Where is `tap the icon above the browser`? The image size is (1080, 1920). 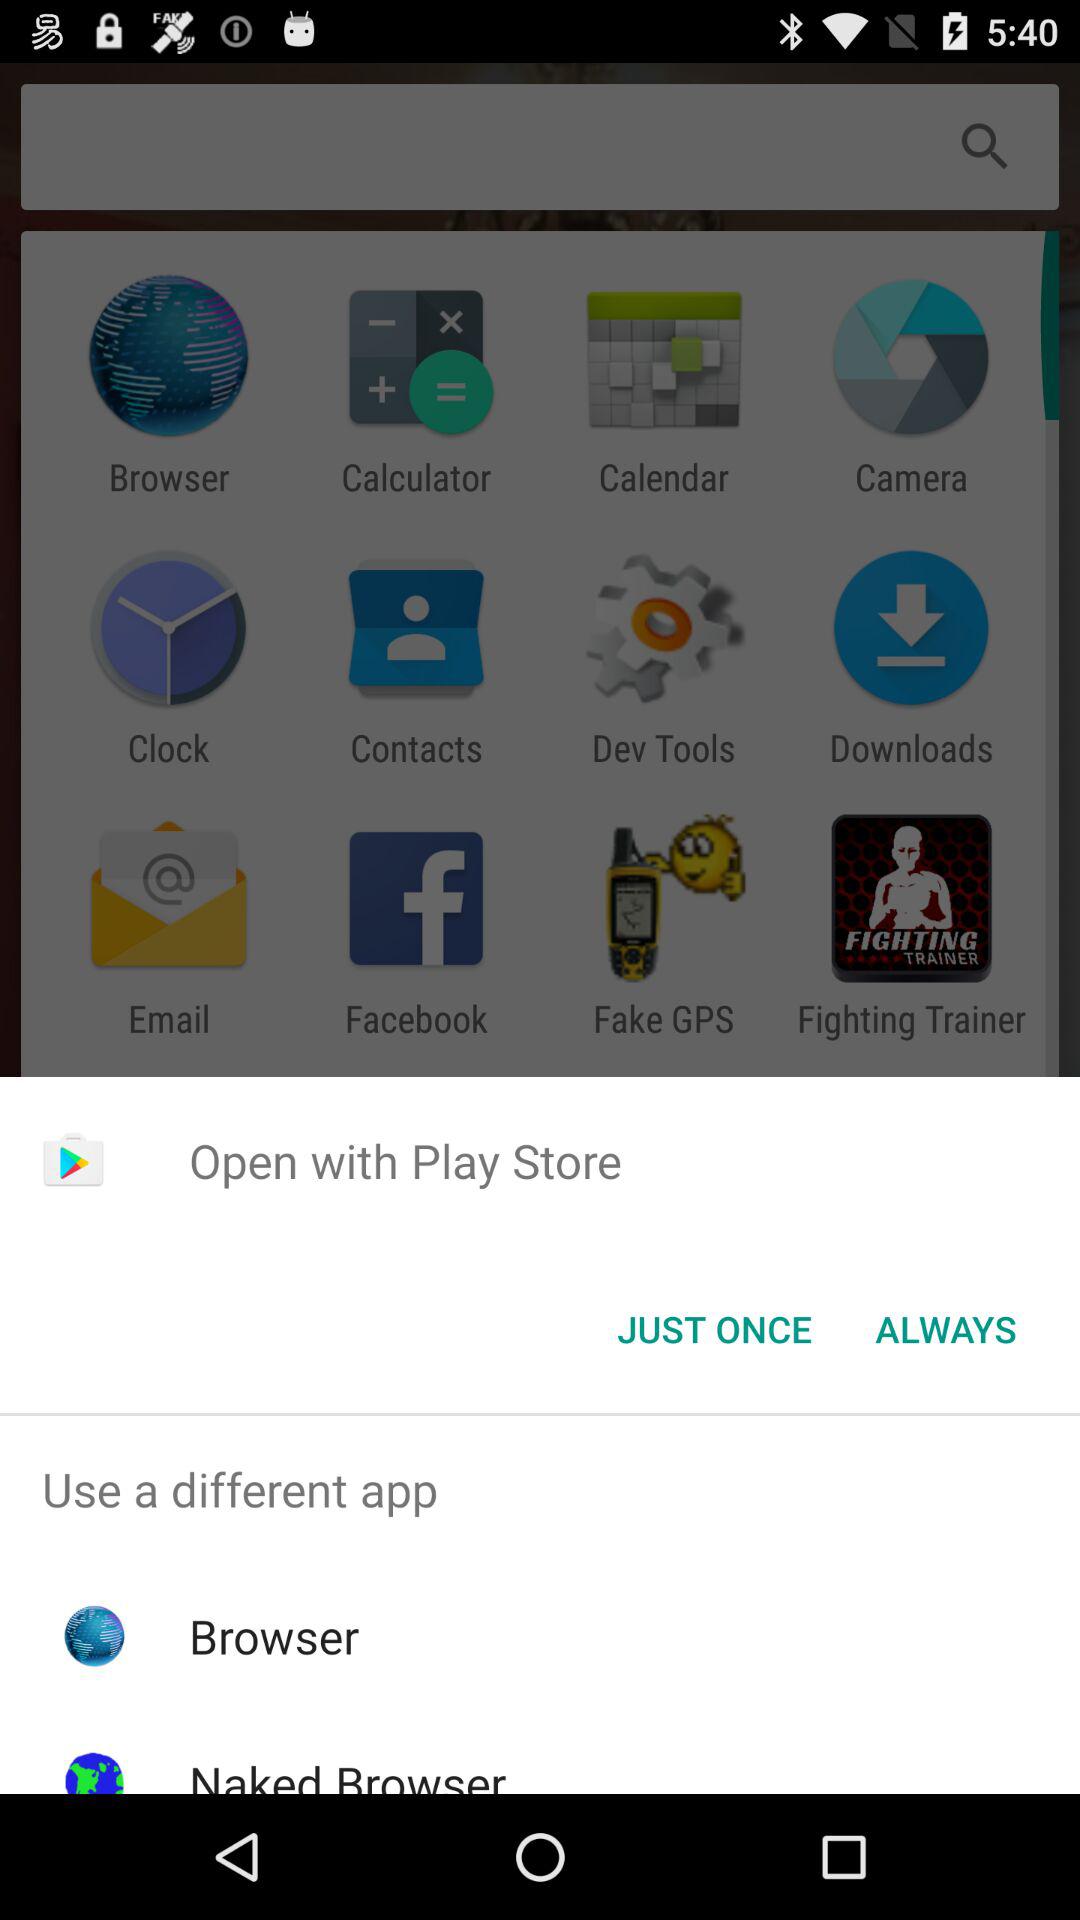
tap the icon above the browser is located at coordinates (540, 1489).